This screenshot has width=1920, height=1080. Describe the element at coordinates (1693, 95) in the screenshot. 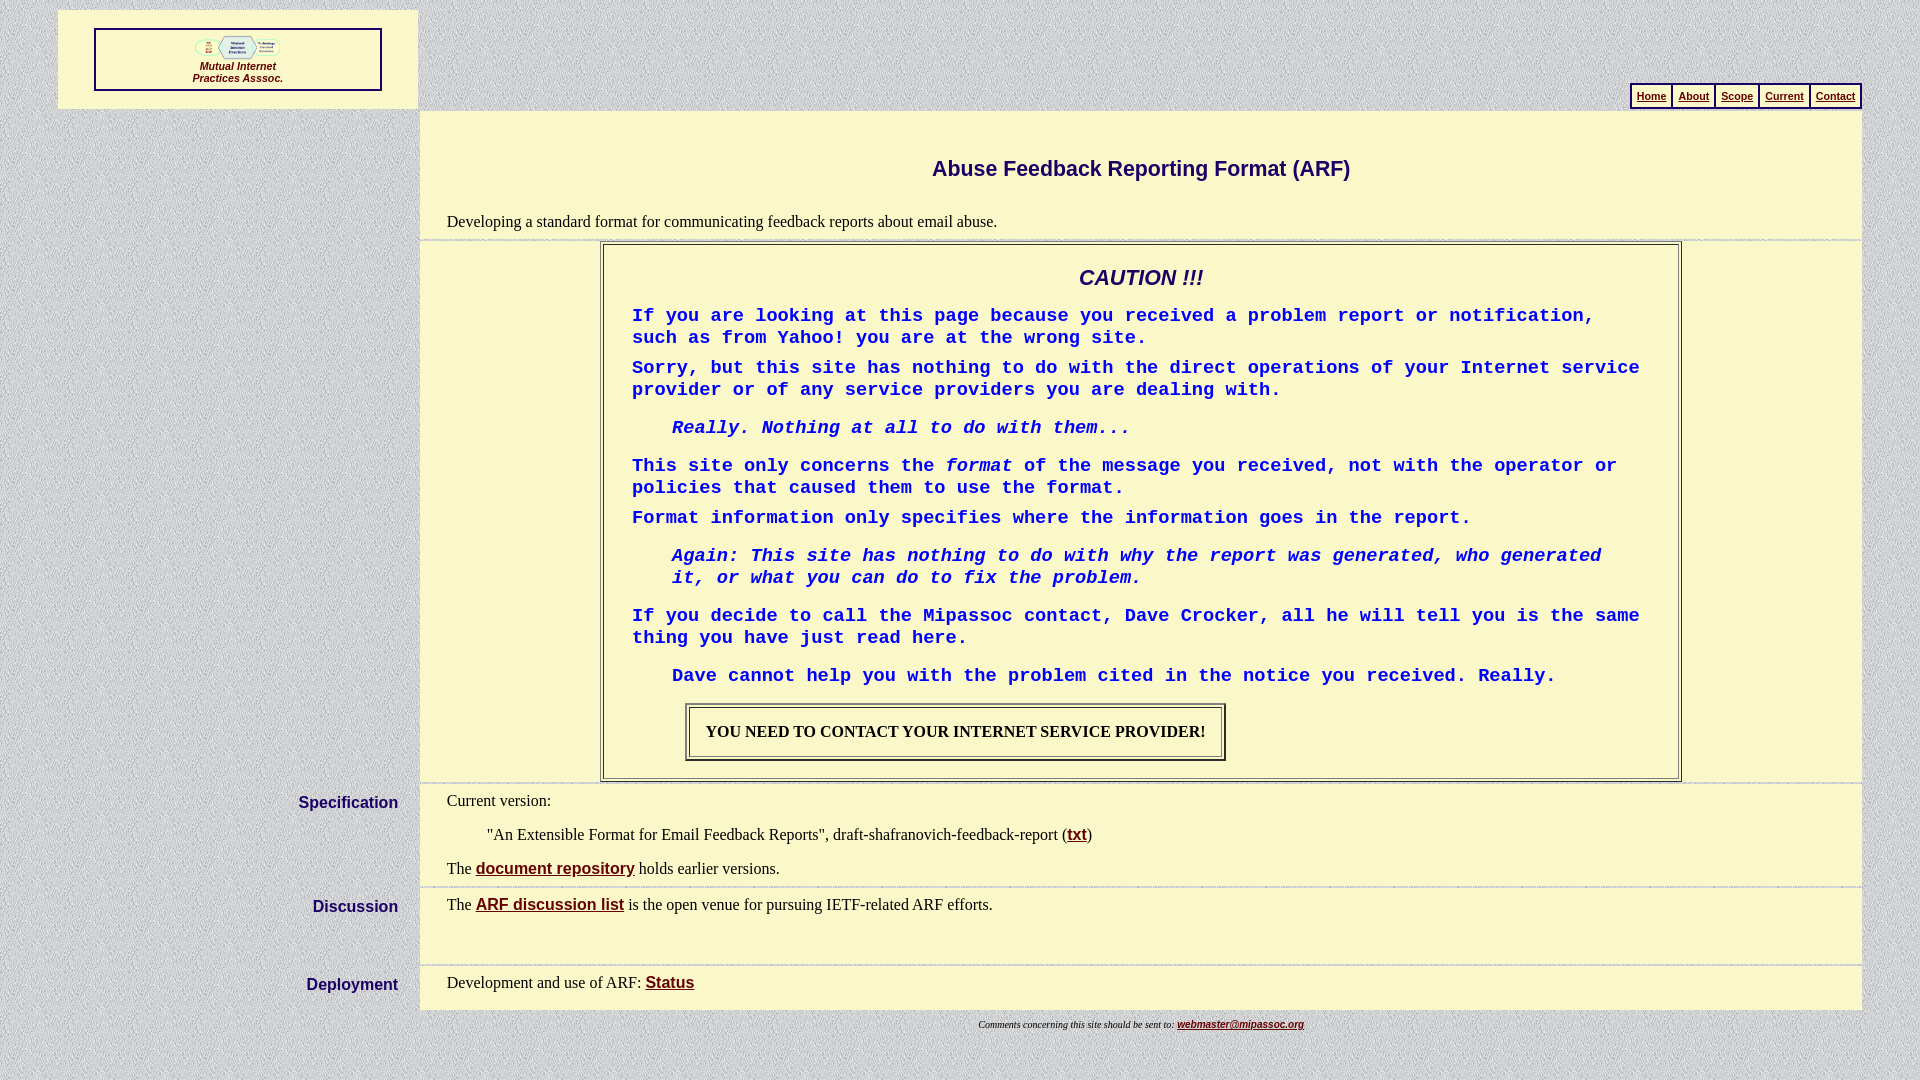

I see `About` at that location.